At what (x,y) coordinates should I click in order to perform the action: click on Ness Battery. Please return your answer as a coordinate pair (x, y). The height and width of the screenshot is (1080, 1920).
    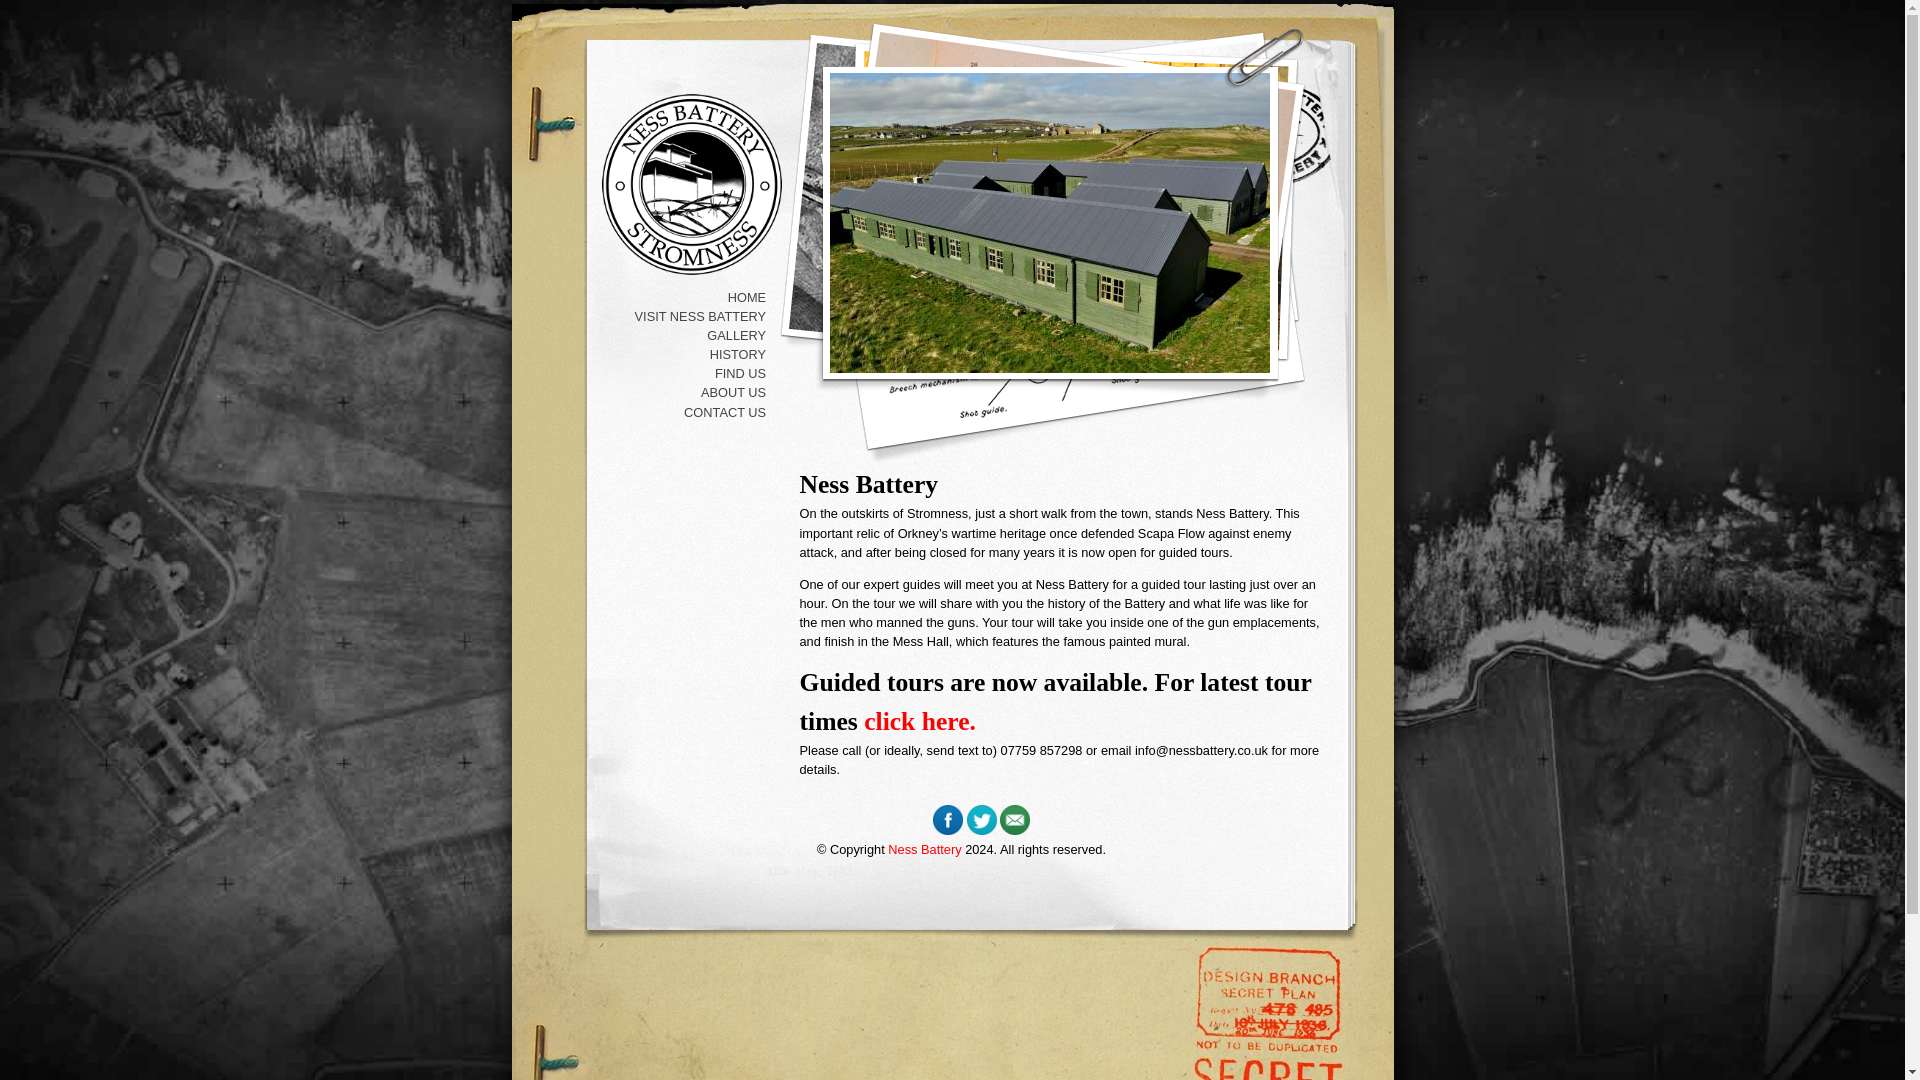
    Looking at the image, I should click on (924, 850).